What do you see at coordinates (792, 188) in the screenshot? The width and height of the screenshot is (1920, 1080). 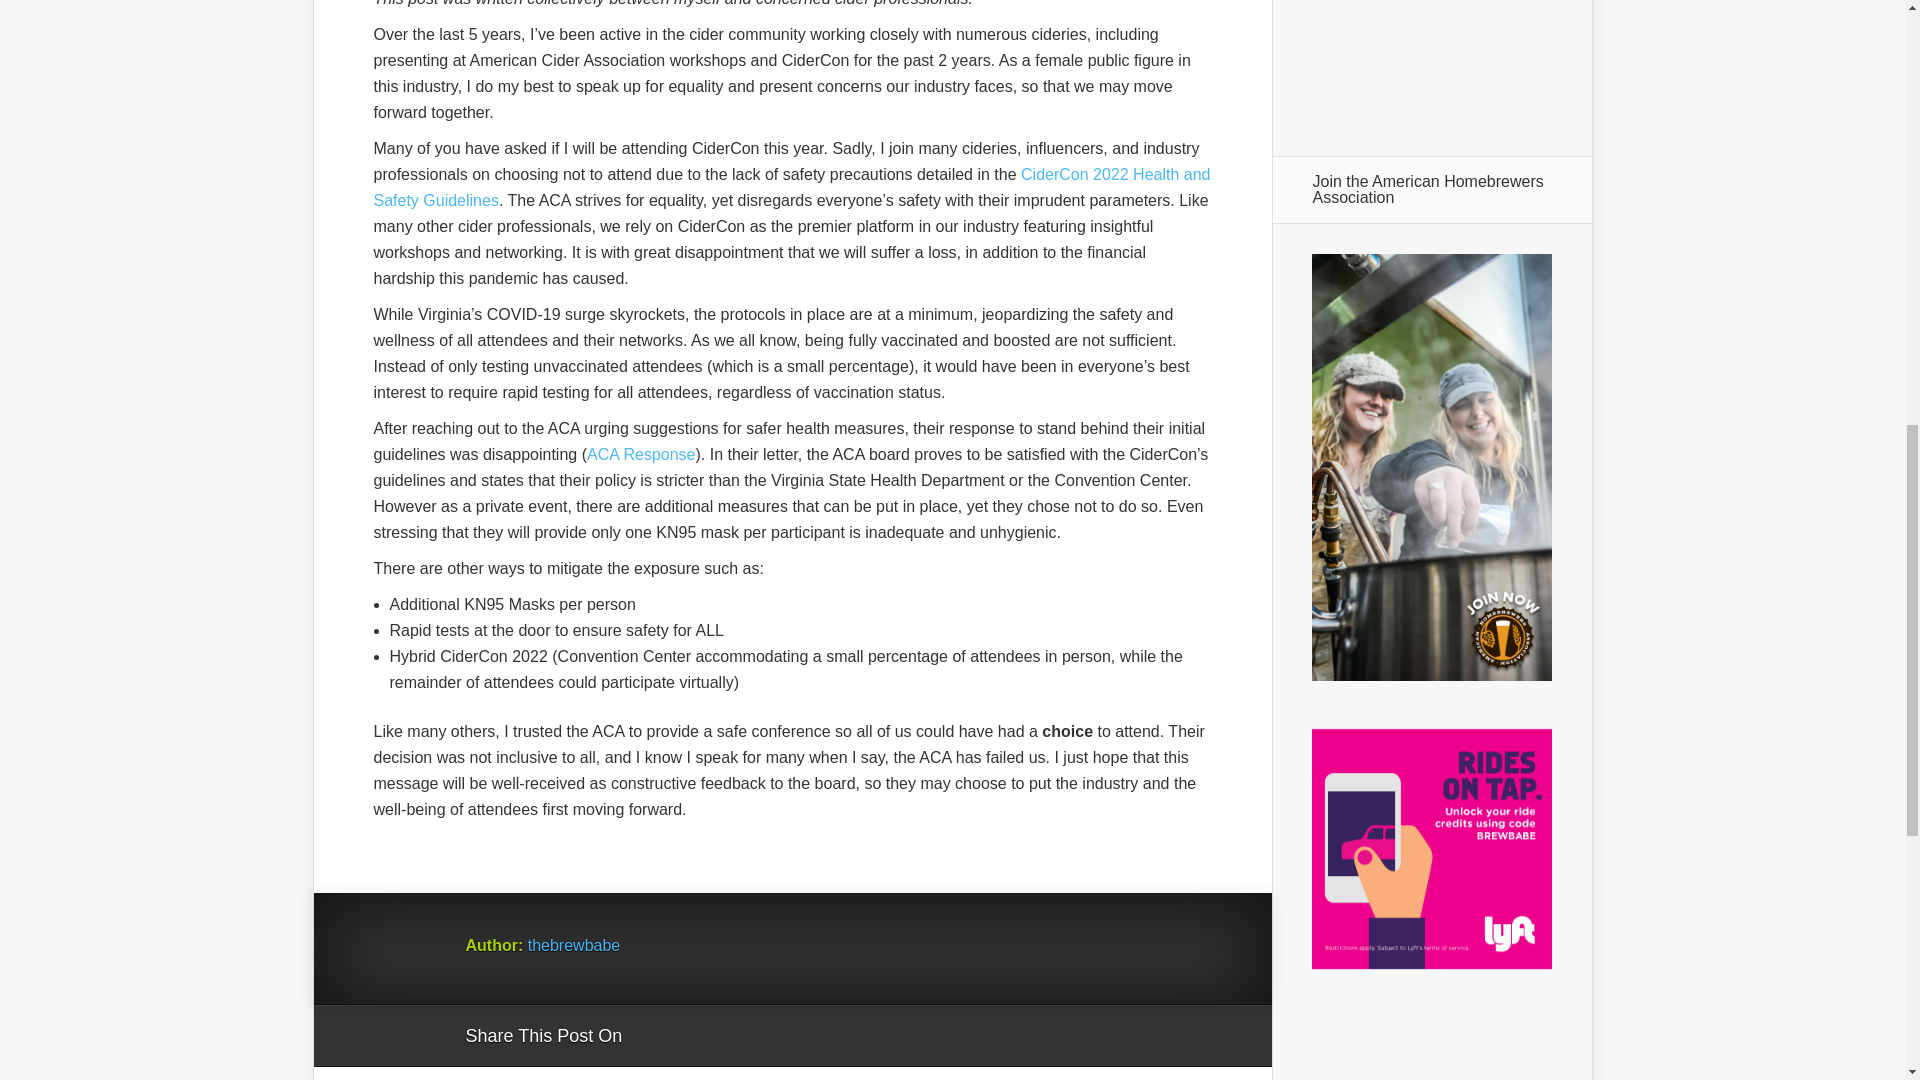 I see `CiderCon 2022 Health and Safety Guidelines` at bounding box center [792, 188].